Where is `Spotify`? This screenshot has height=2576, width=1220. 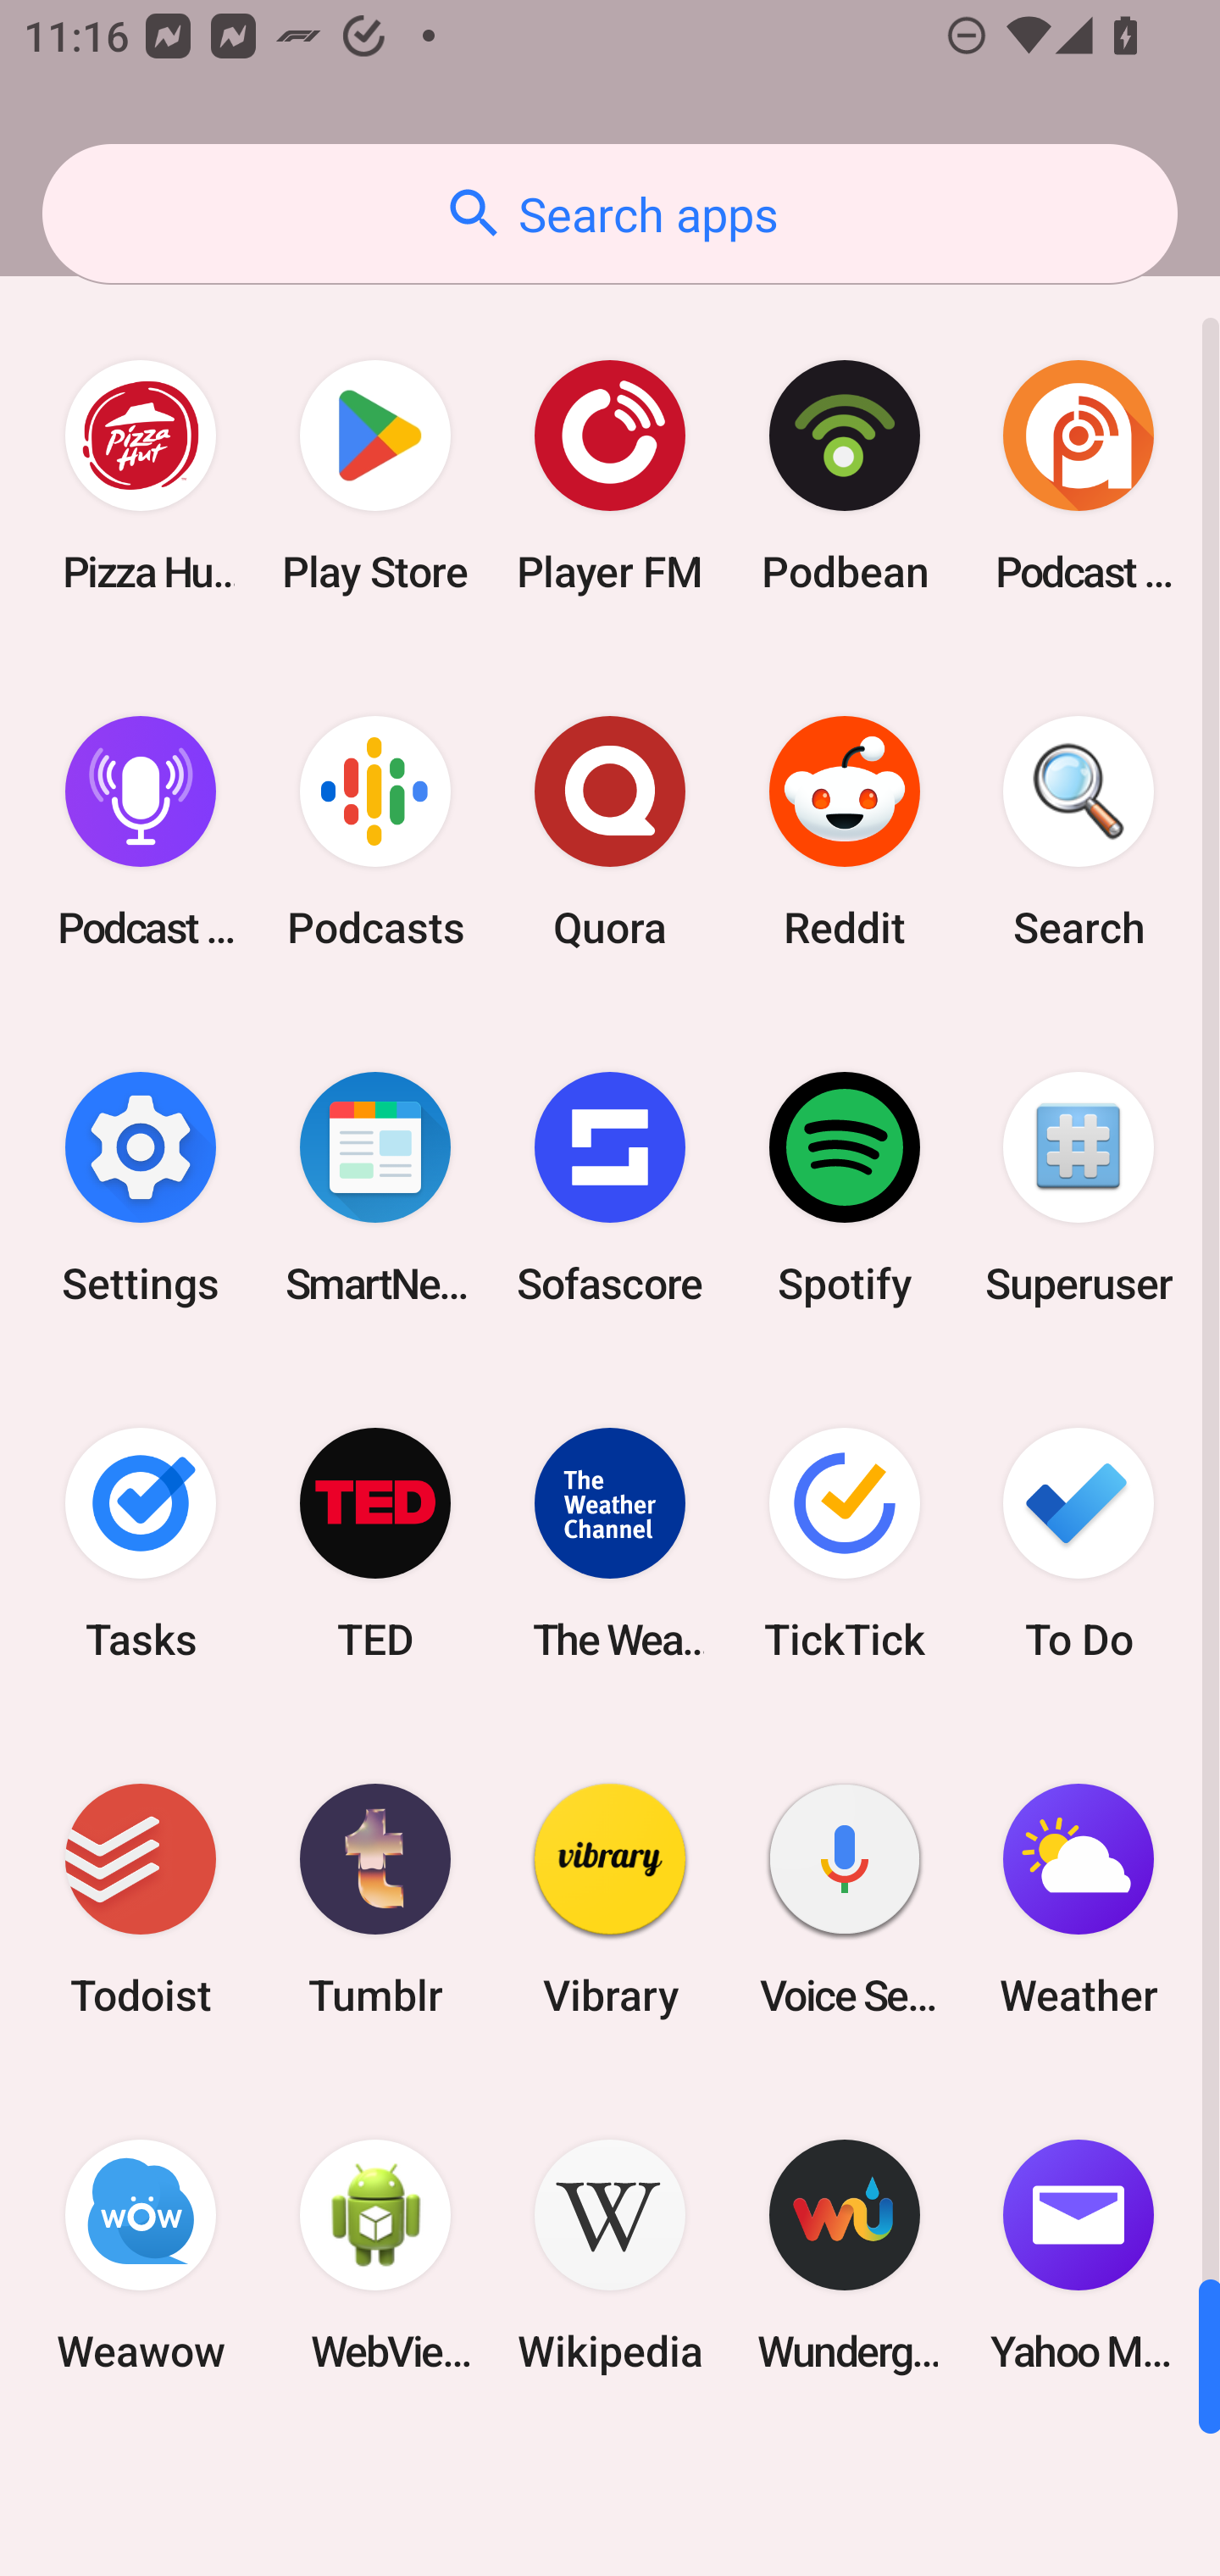
Spotify is located at coordinates (844, 1187).